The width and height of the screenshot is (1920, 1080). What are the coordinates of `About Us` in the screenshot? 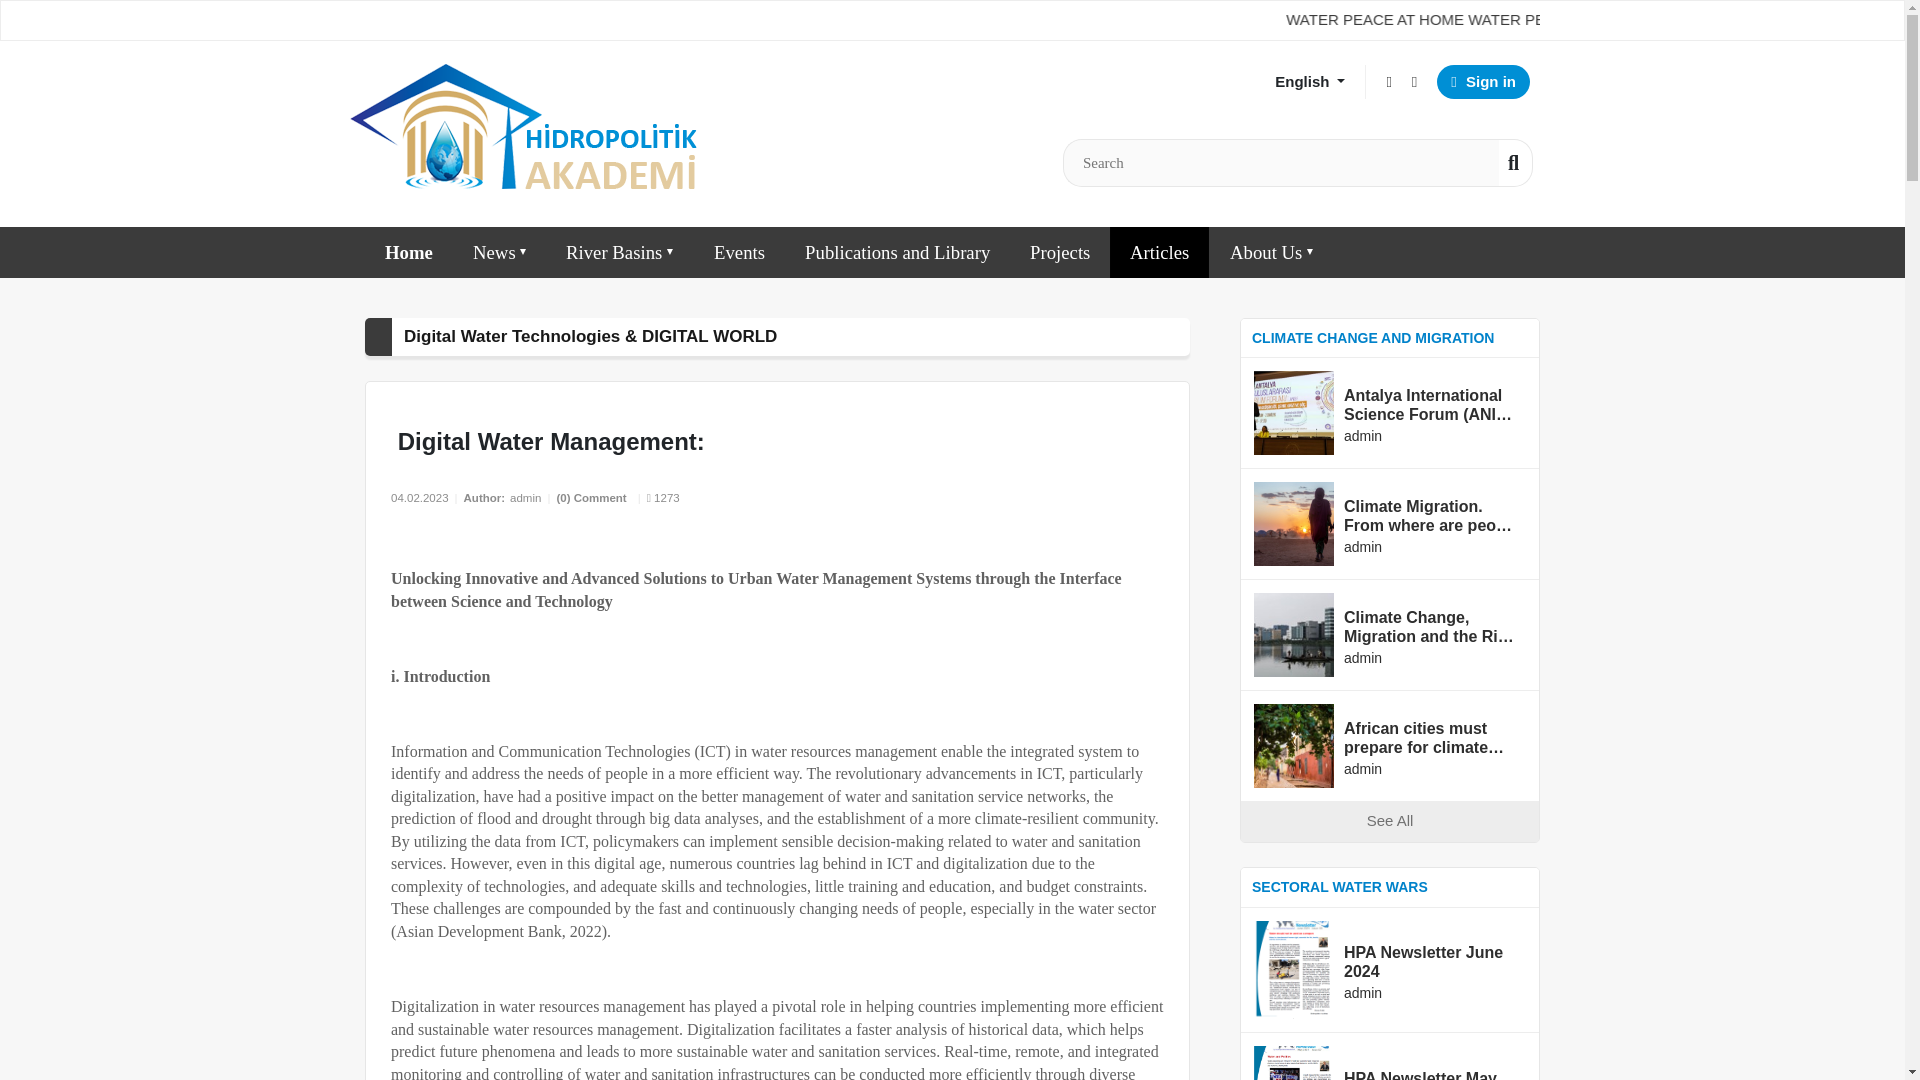 It's located at (1270, 250).